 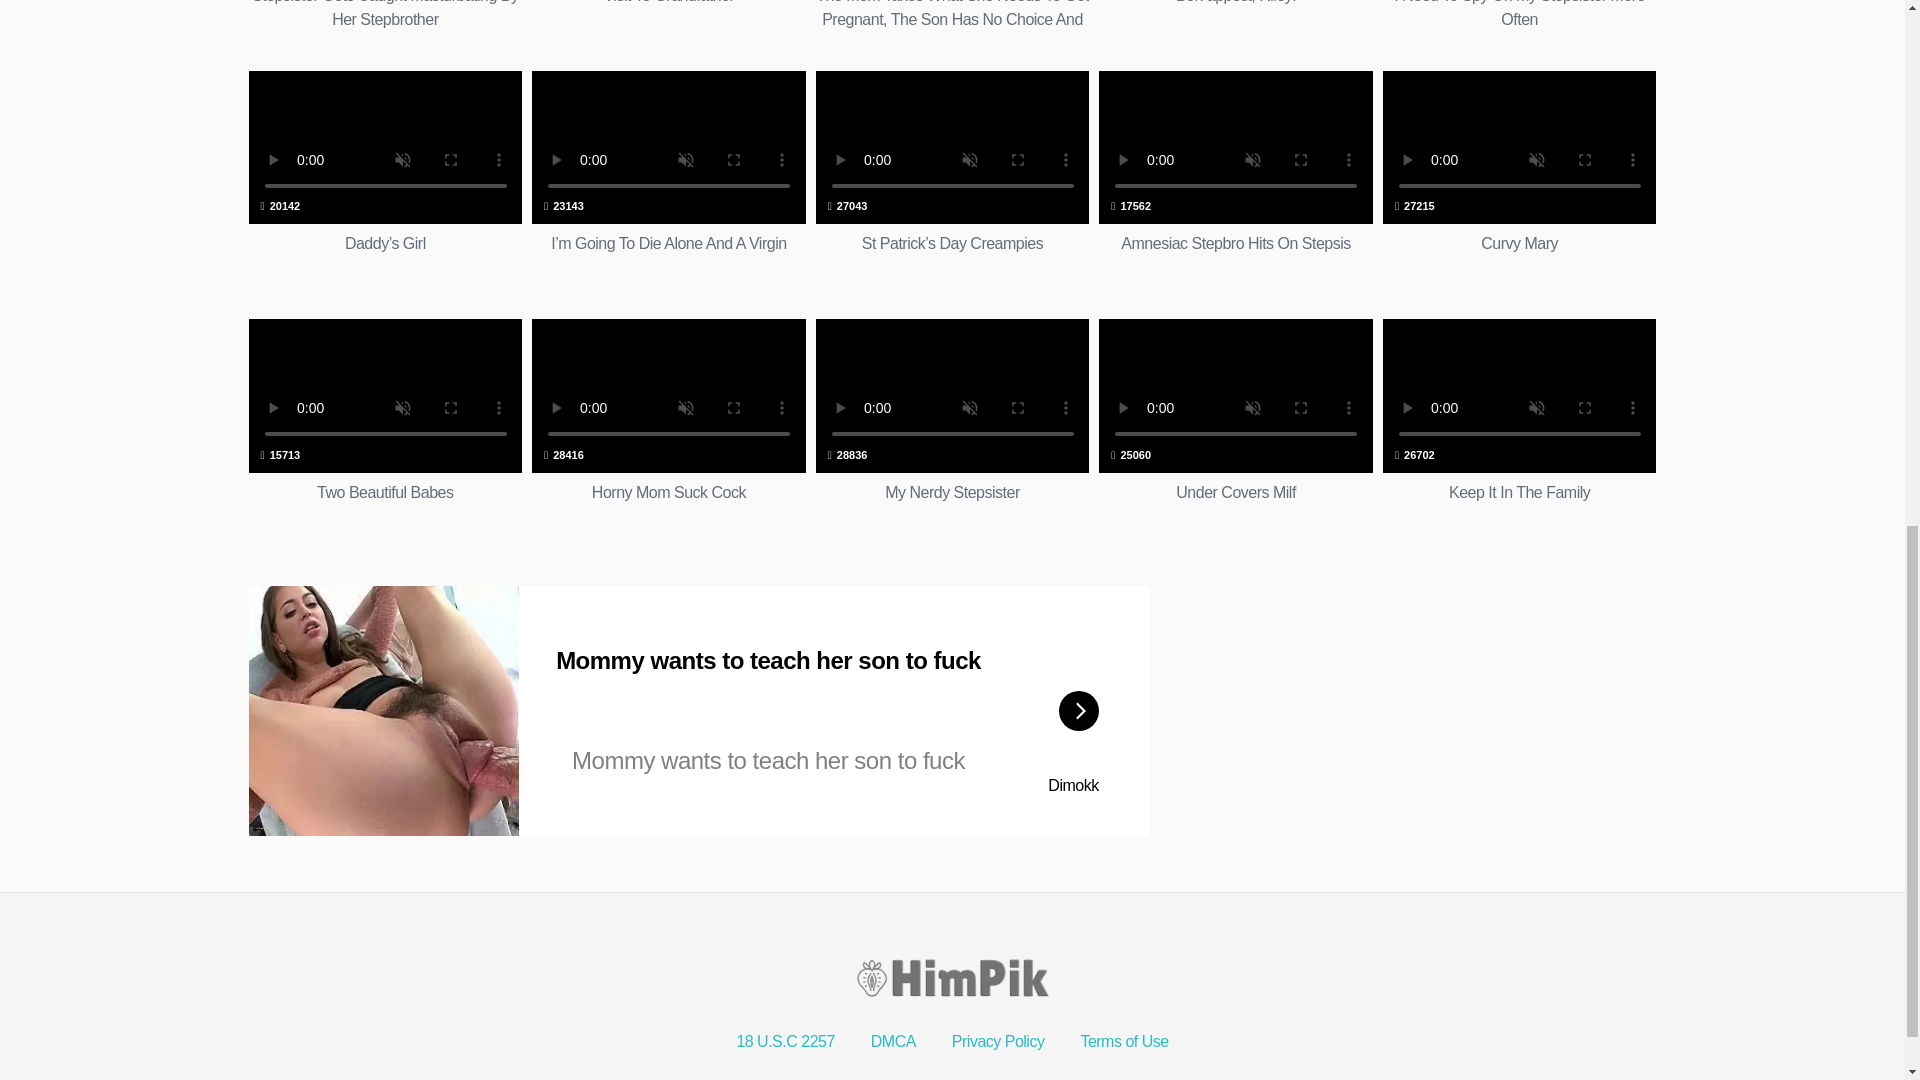 I want to click on Terms of Use, so click(x=1235, y=16).